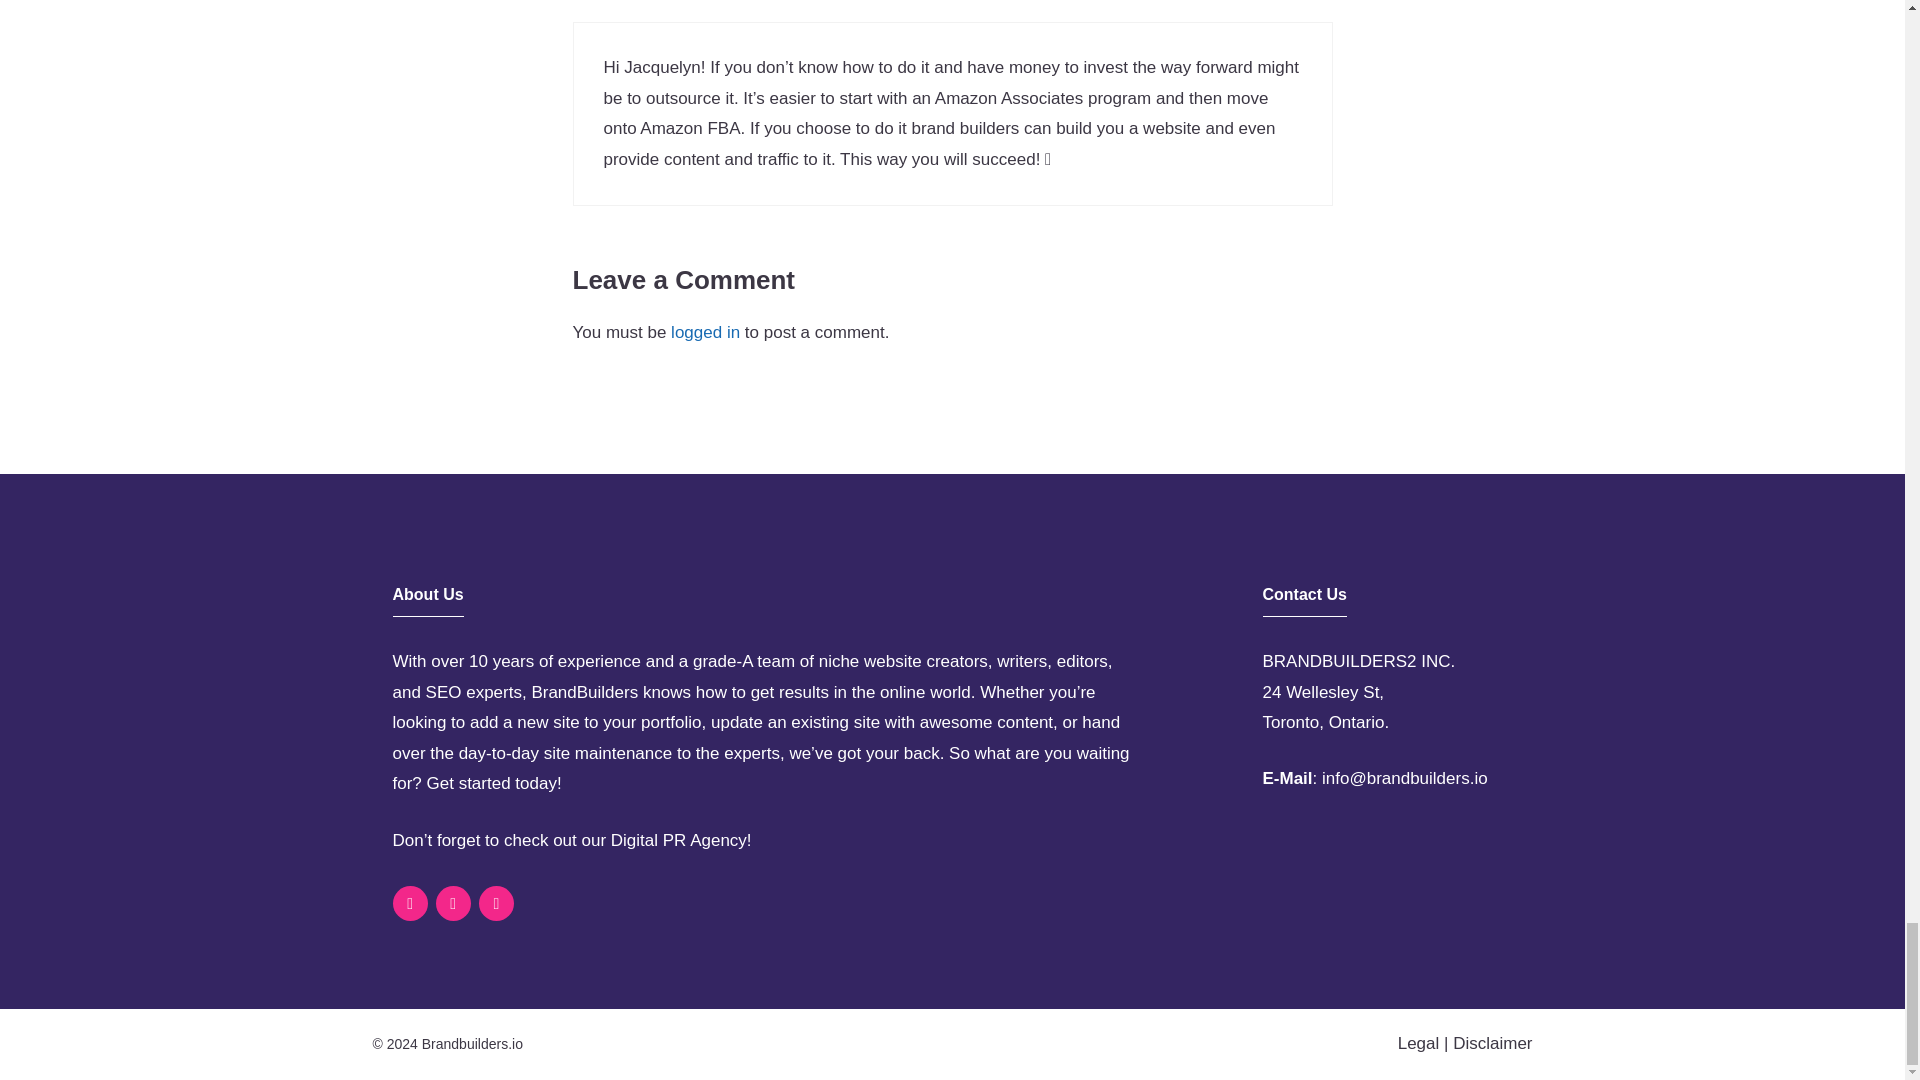 This screenshot has height=1080, width=1920. What do you see at coordinates (496, 903) in the screenshot?
I see `Twitter` at bounding box center [496, 903].